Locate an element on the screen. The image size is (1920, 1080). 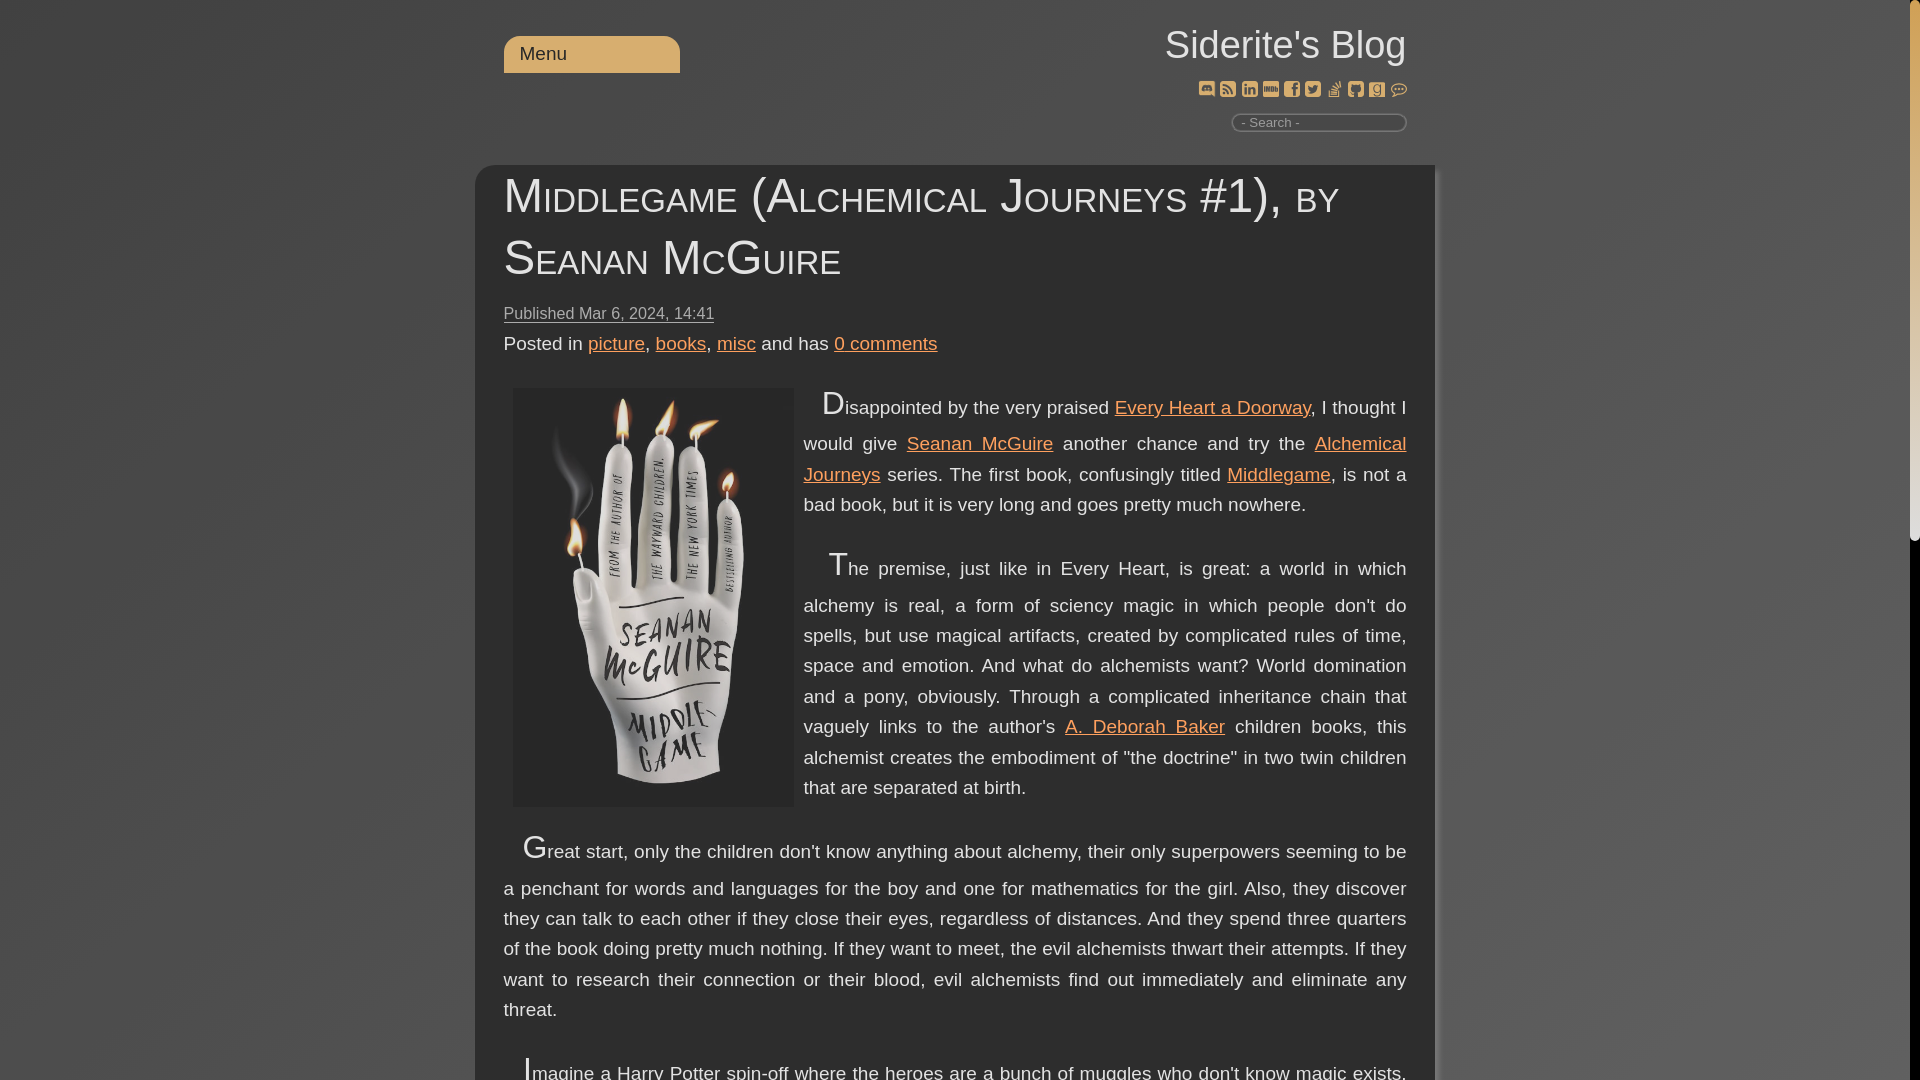
Menu is located at coordinates (544, 53).